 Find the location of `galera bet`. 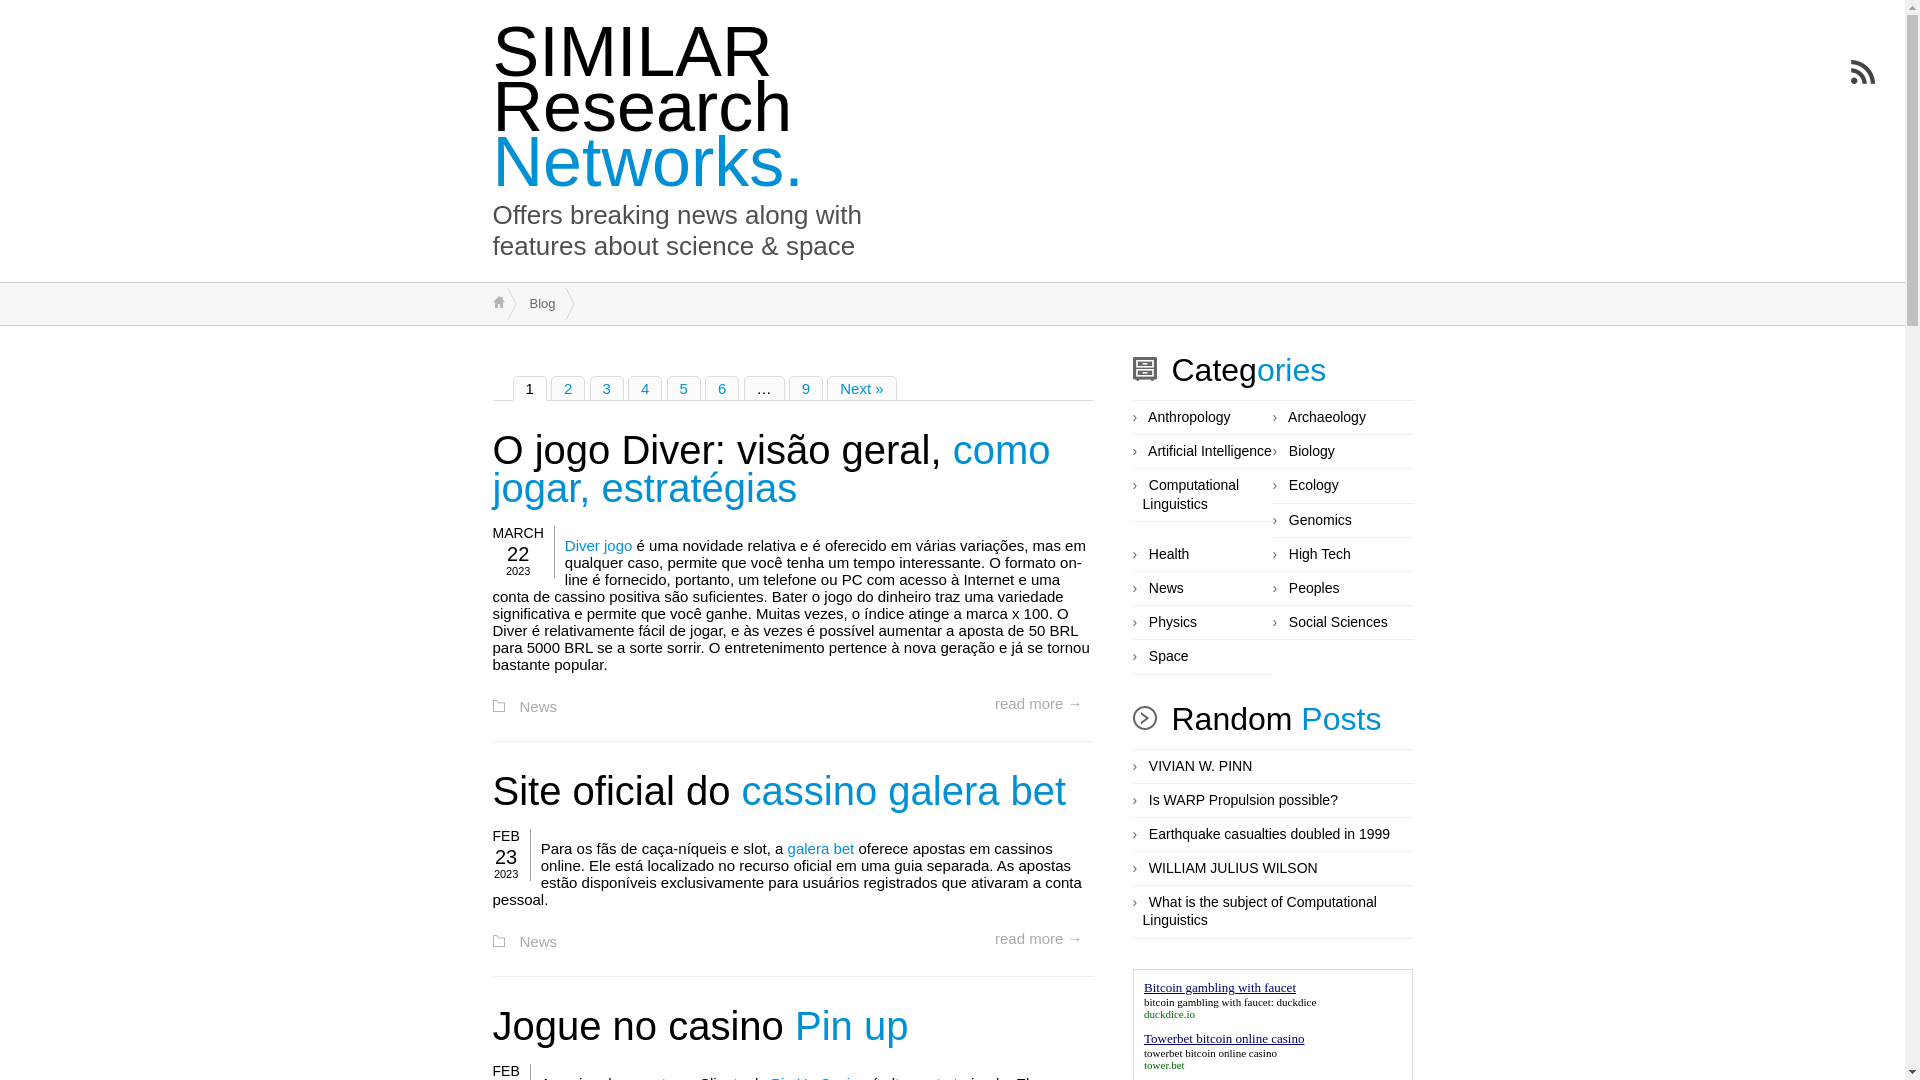

galera bet is located at coordinates (822, 850).